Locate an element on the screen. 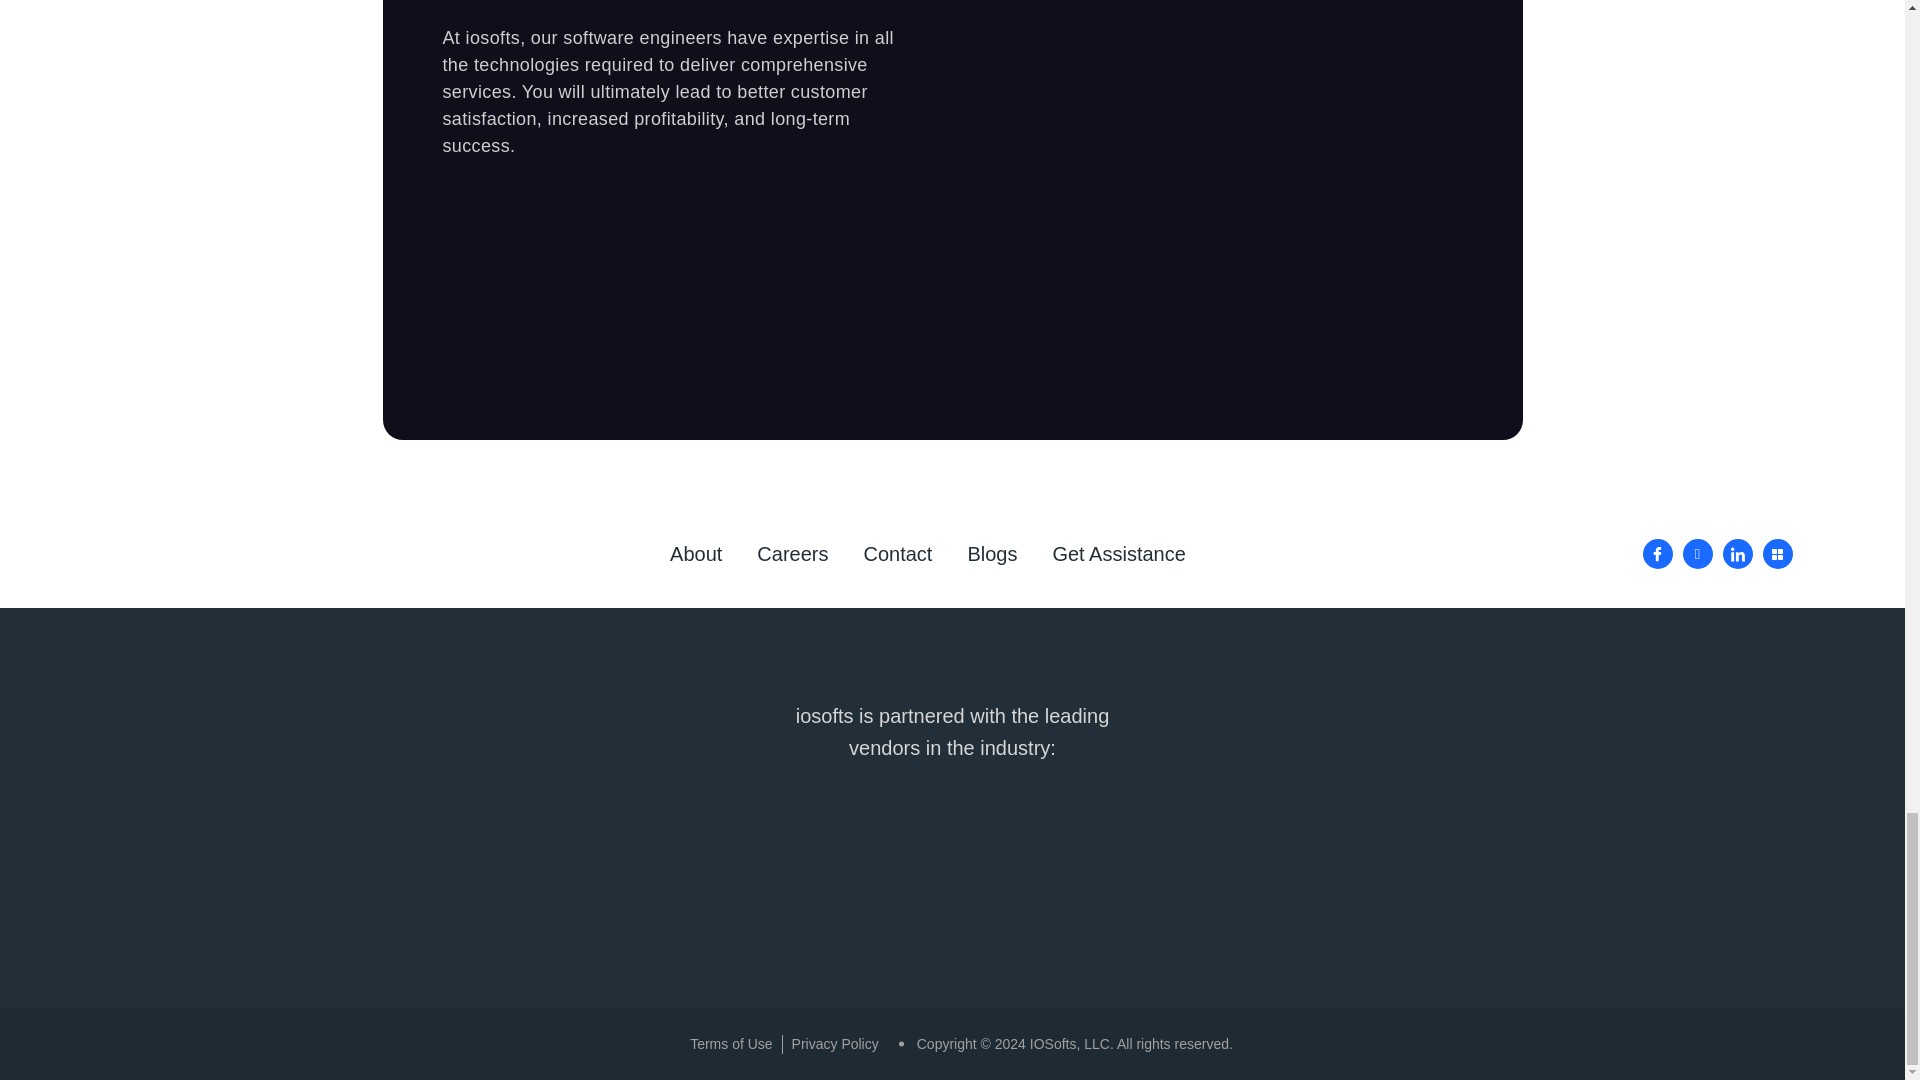 The image size is (1920, 1080). Privacy Policy is located at coordinates (835, 1044).